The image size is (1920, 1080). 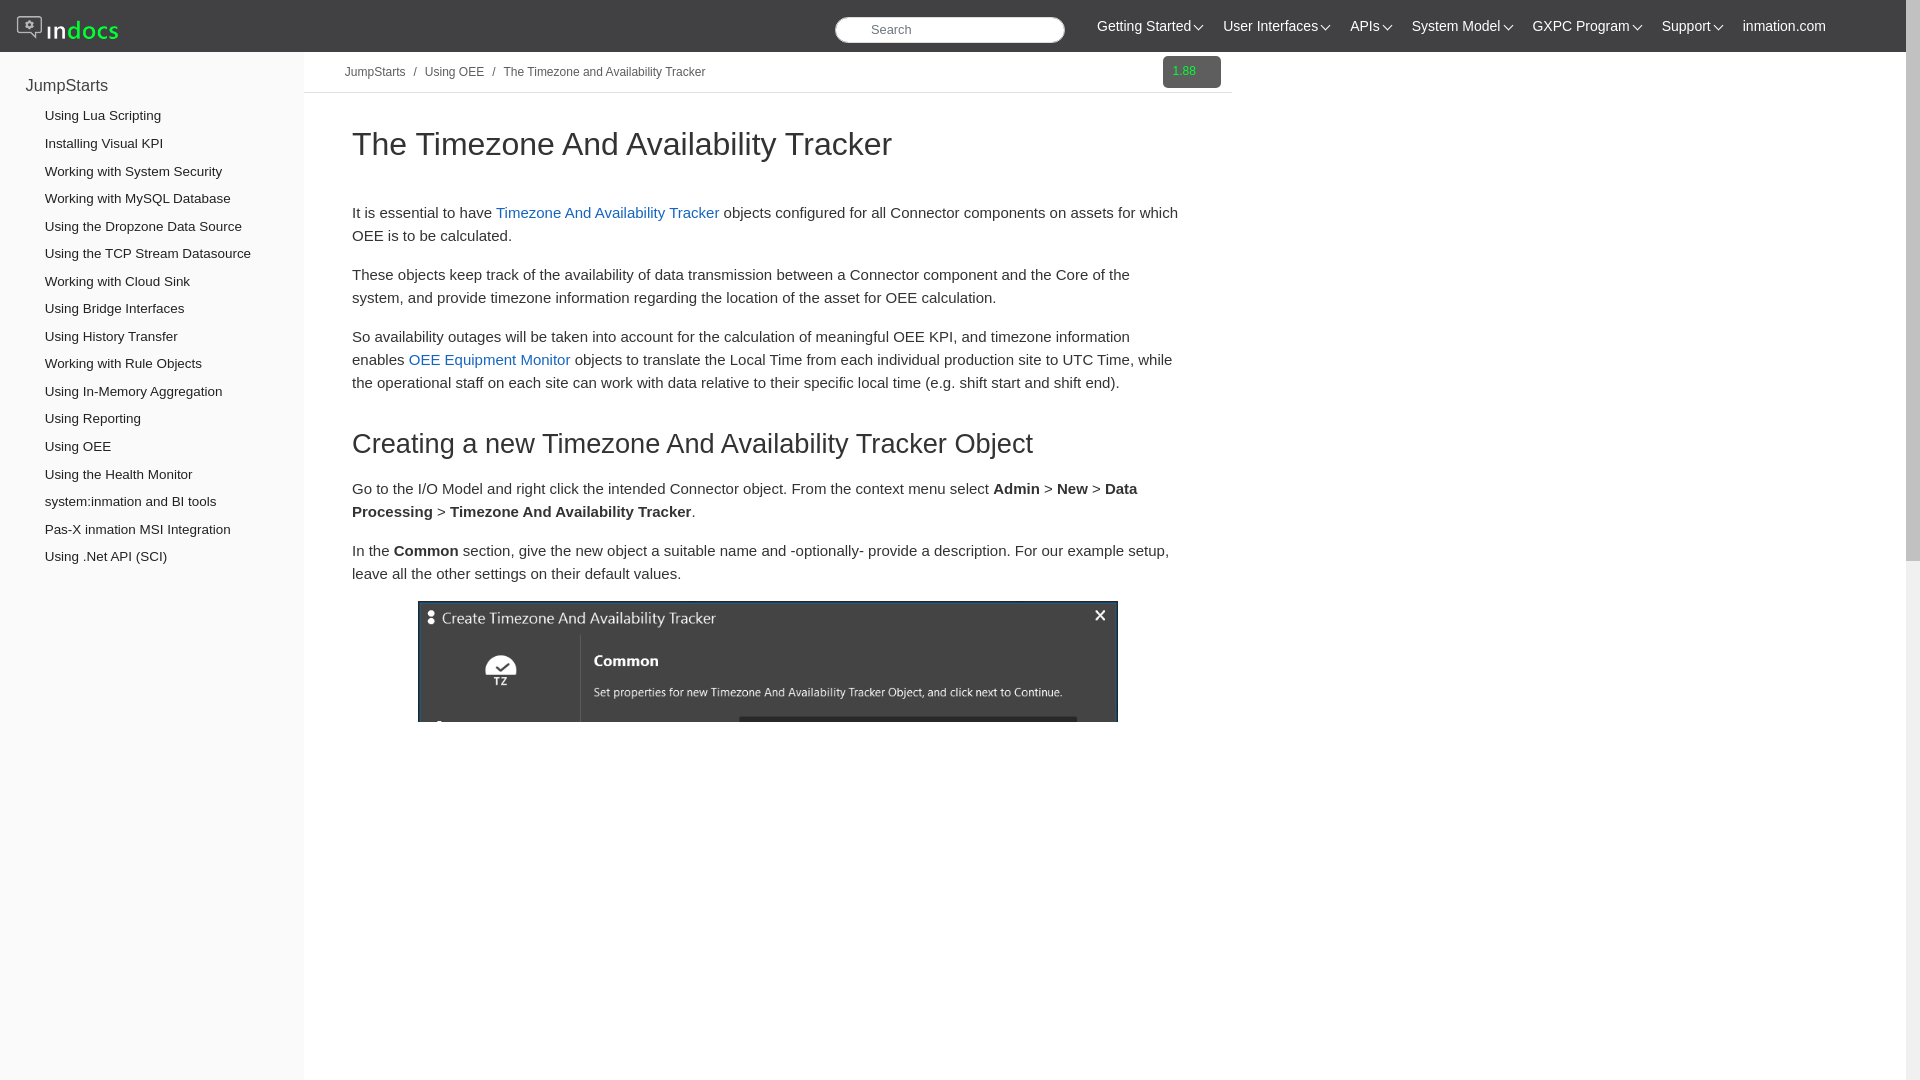 What do you see at coordinates (1800, 26) in the screenshot?
I see `inmation.com` at bounding box center [1800, 26].